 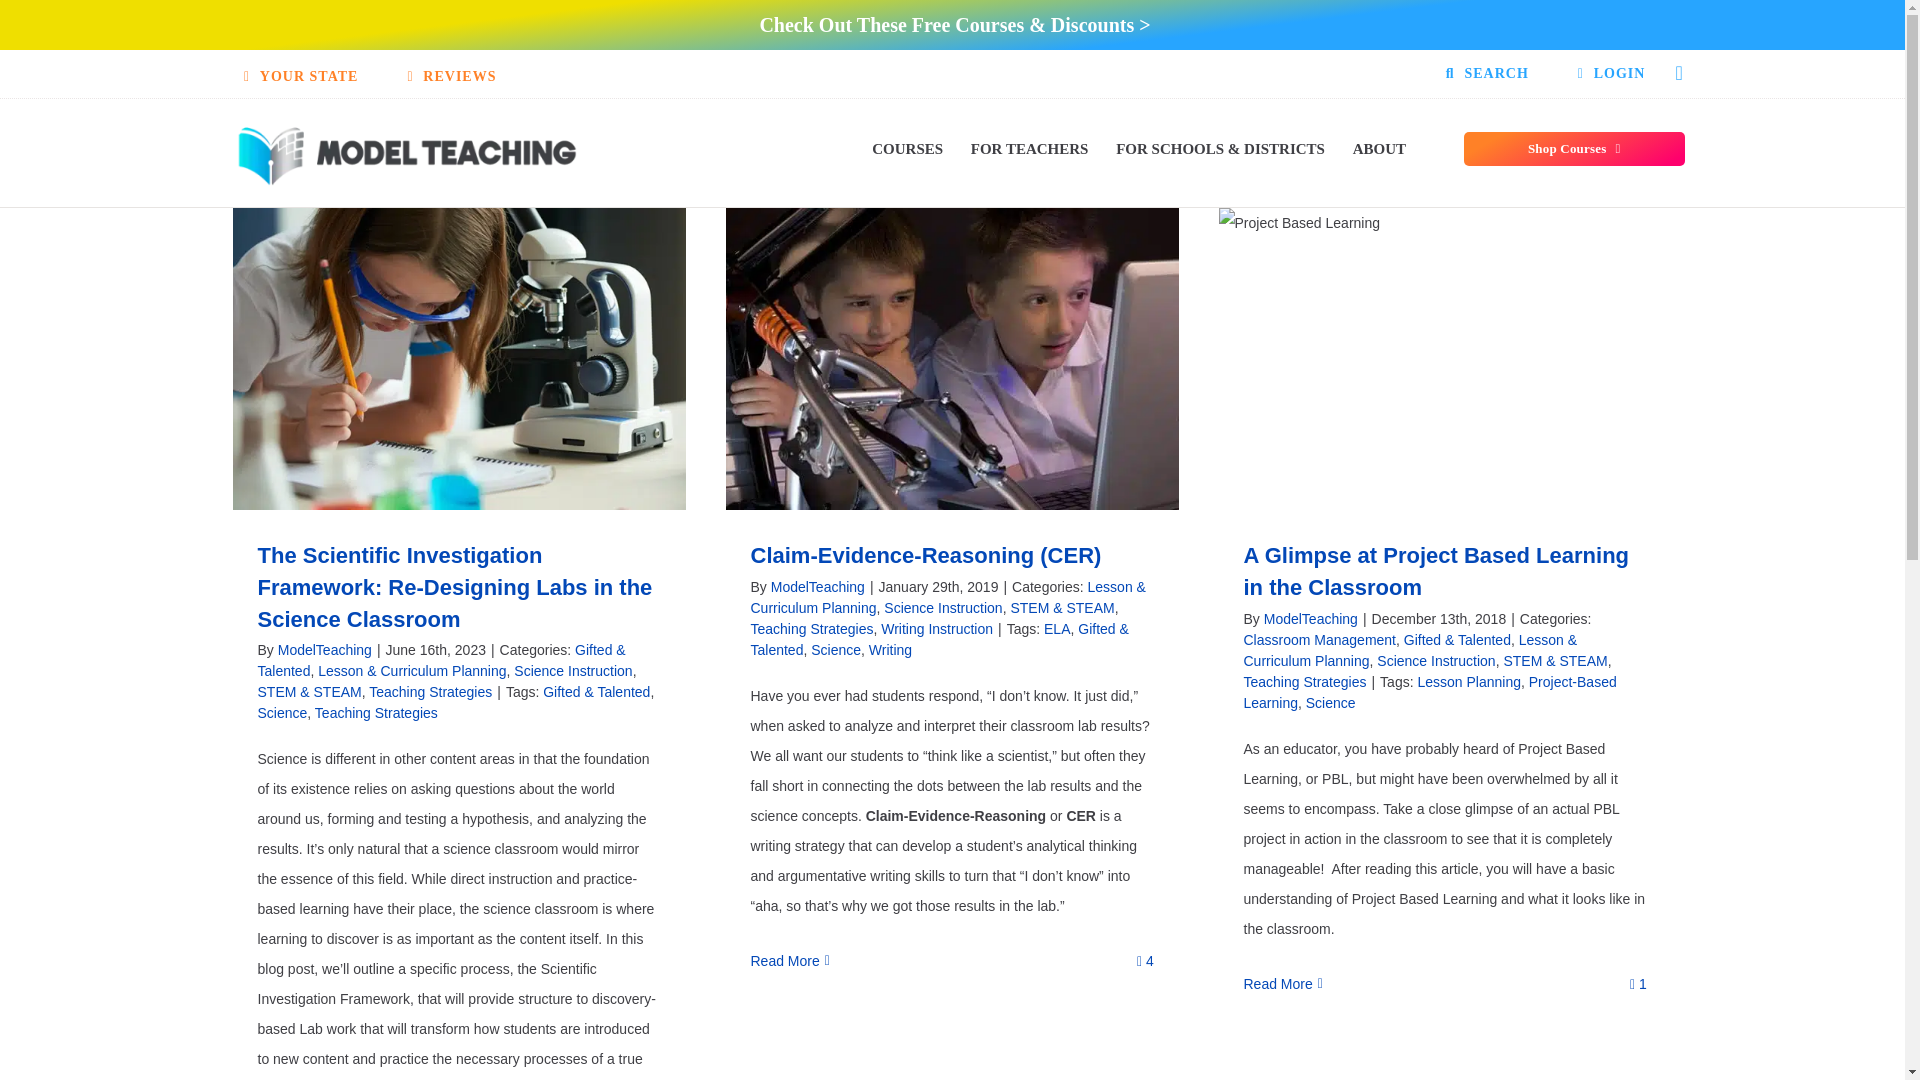 What do you see at coordinates (1379, 148) in the screenshot?
I see `About` at bounding box center [1379, 148].